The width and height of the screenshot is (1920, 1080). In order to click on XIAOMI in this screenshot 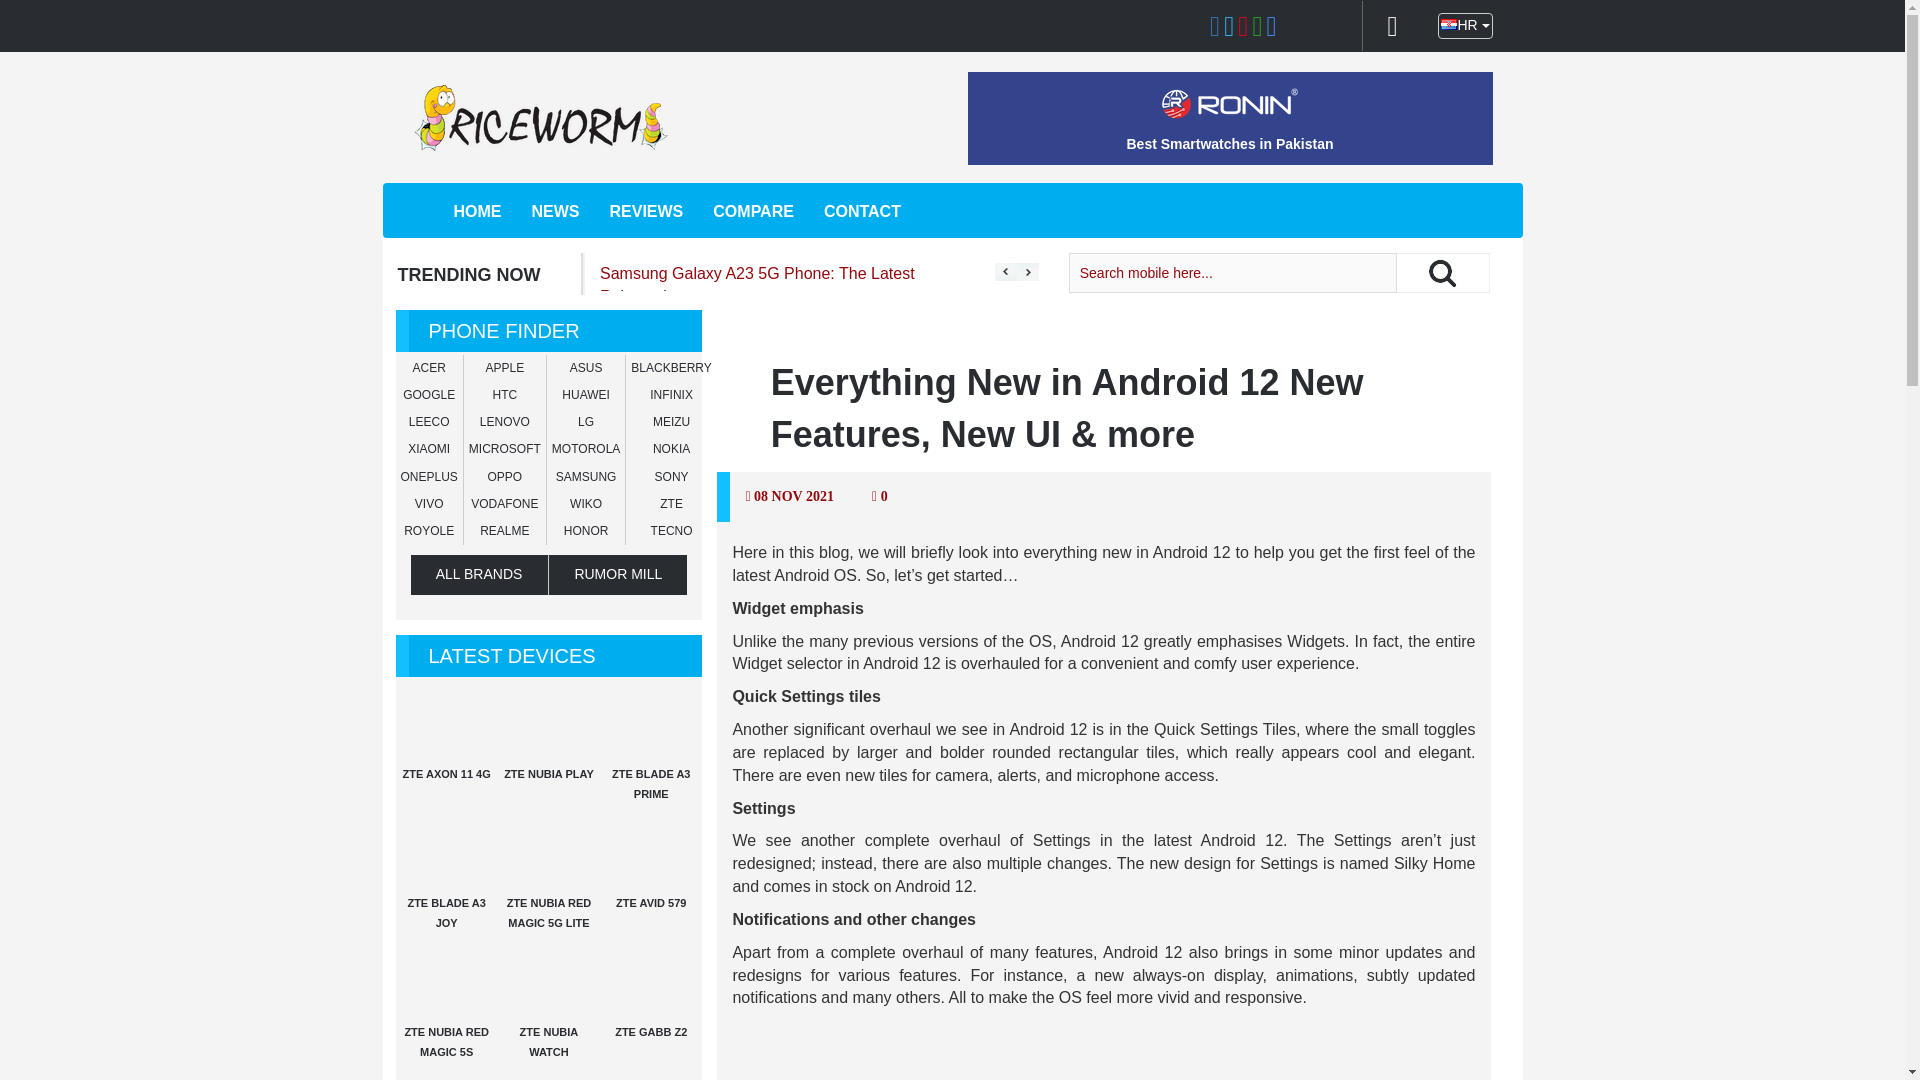, I will do `click(428, 448)`.